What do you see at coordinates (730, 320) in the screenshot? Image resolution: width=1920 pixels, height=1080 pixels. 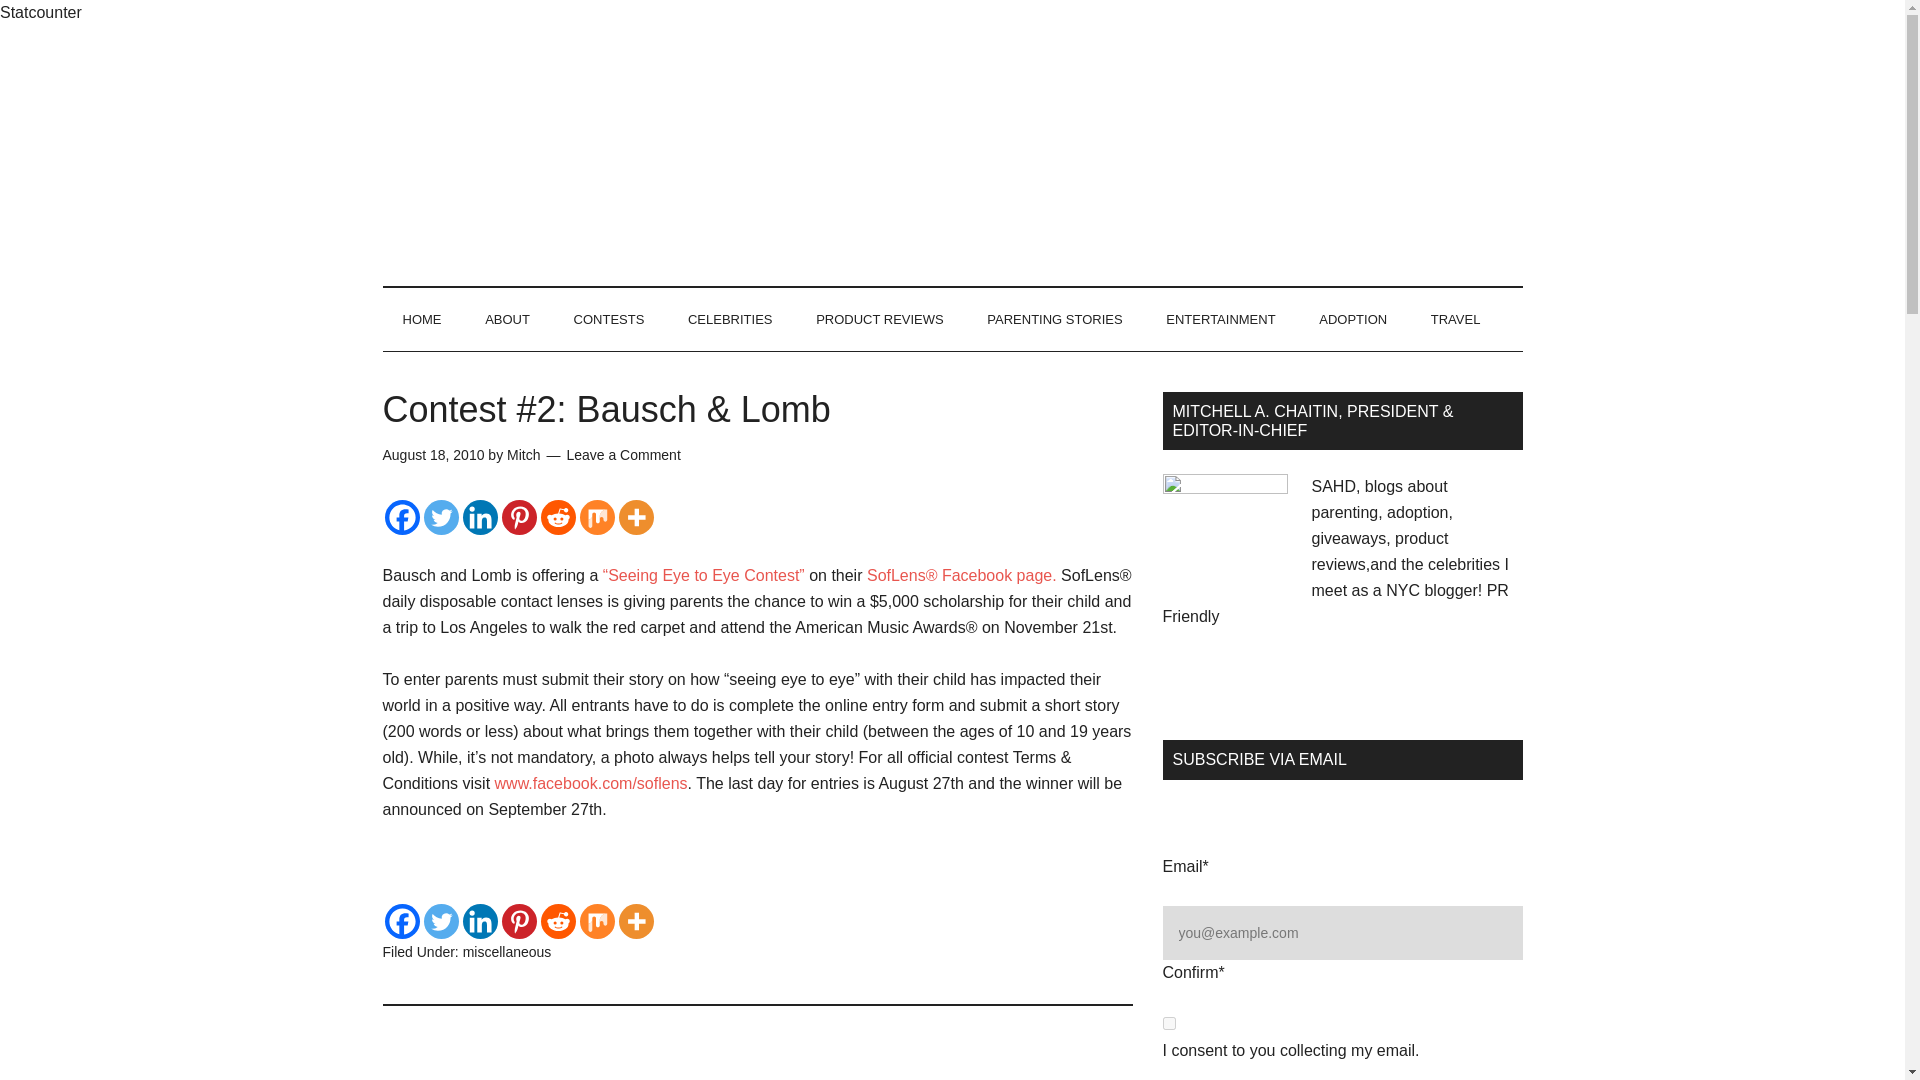 I see `CELEBRITIES` at bounding box center [730, 320].